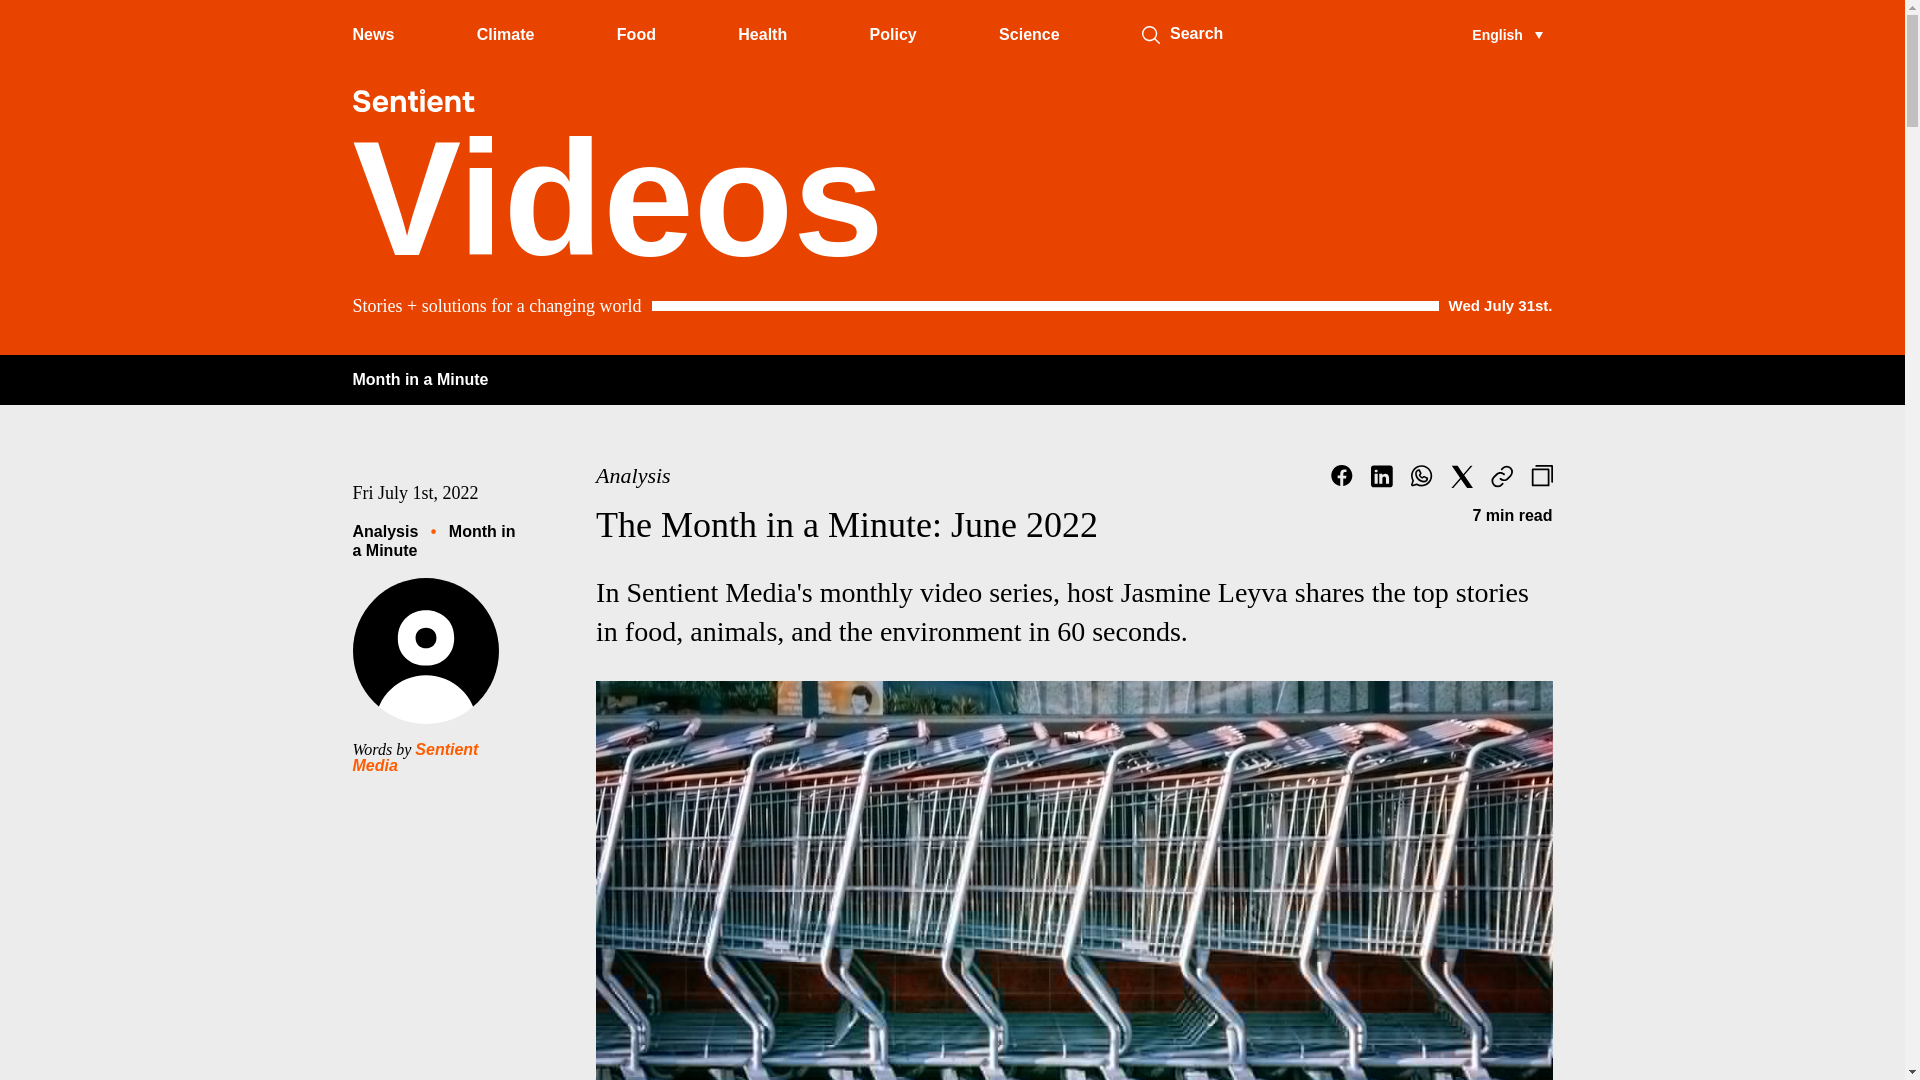  Describe the element at coordinates (1028, 34) in the screenshot. I see `Science` at that location.